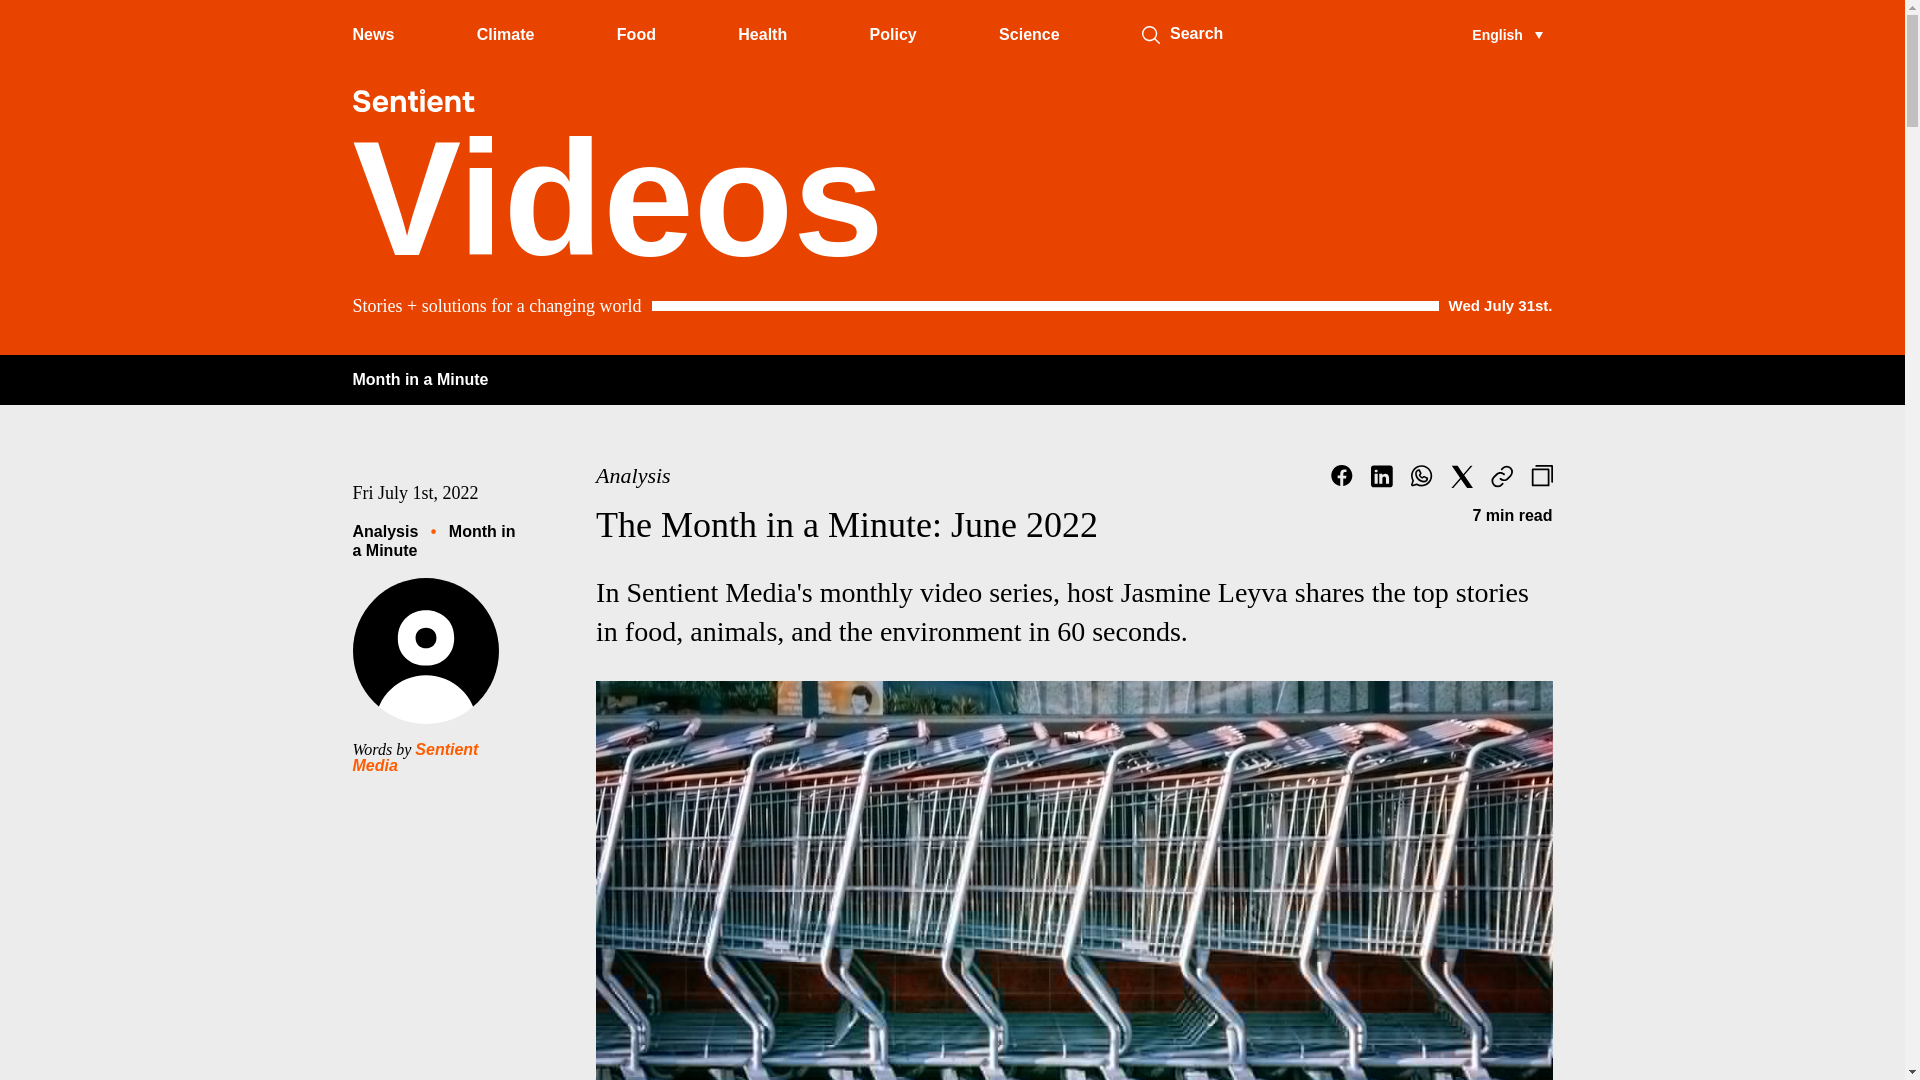  Describe the element at coordinates (1028, 34) in the screenshot. I see `Science` at that location.